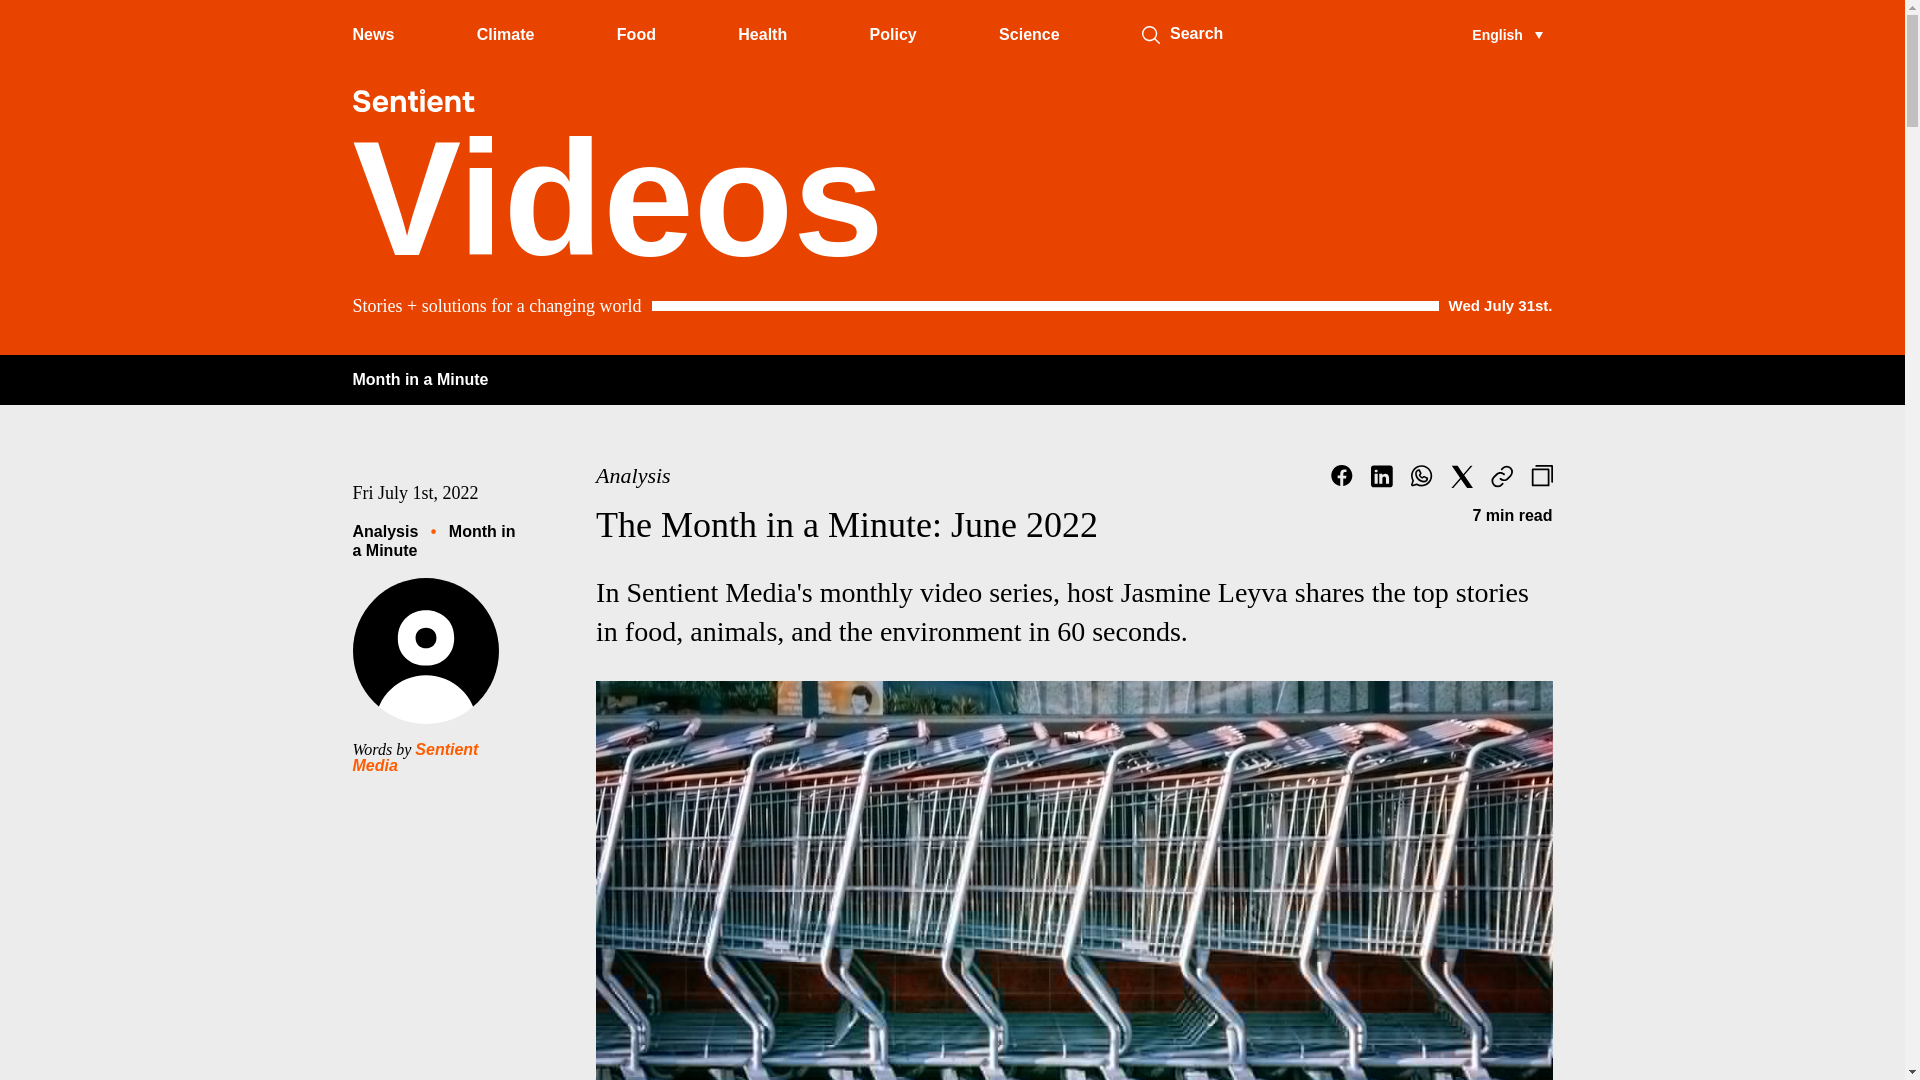  Describe the element at coordinates (1028, 34) in the screenshot. I see `Science` at that location.